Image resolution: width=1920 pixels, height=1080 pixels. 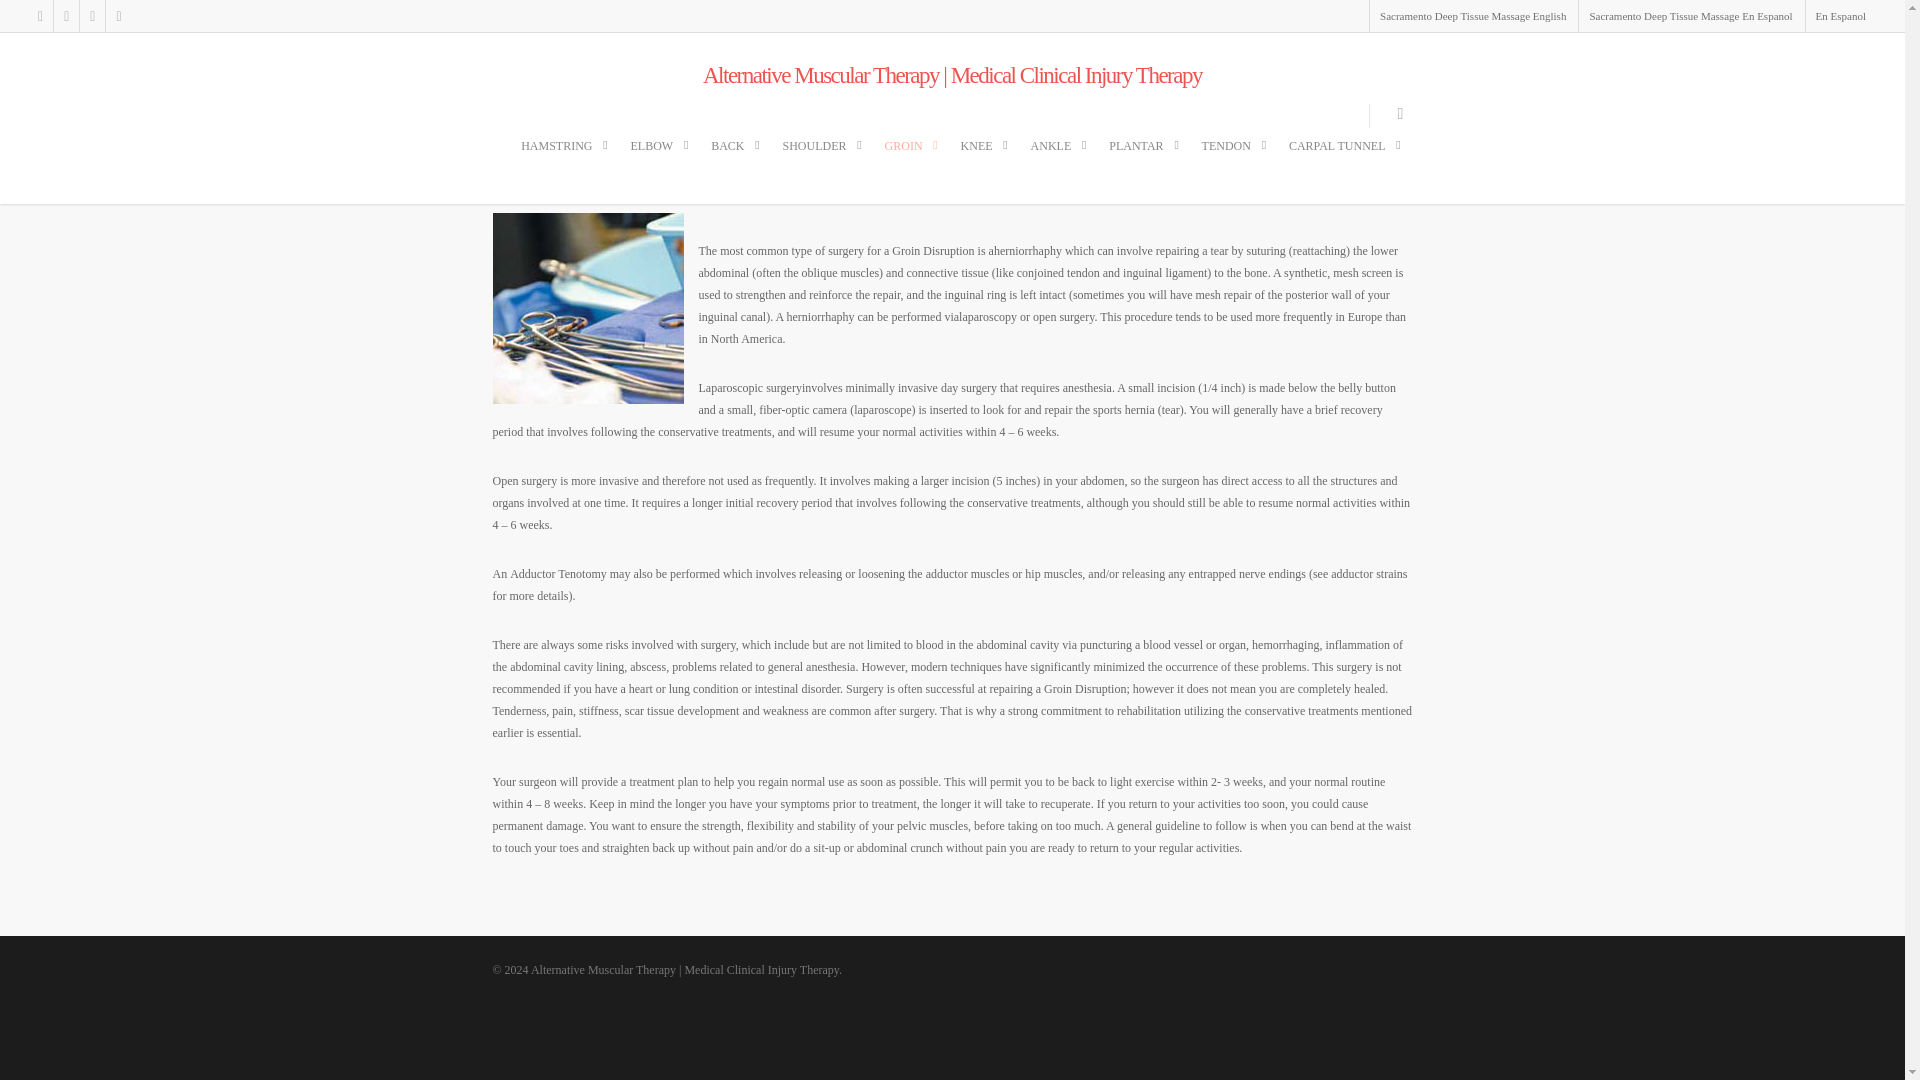 What do you see at coordinates (1472, 16) in the screenshot?
I see `Sacramento Deep Tissue Massage English` at bounding box center [1472, 16].